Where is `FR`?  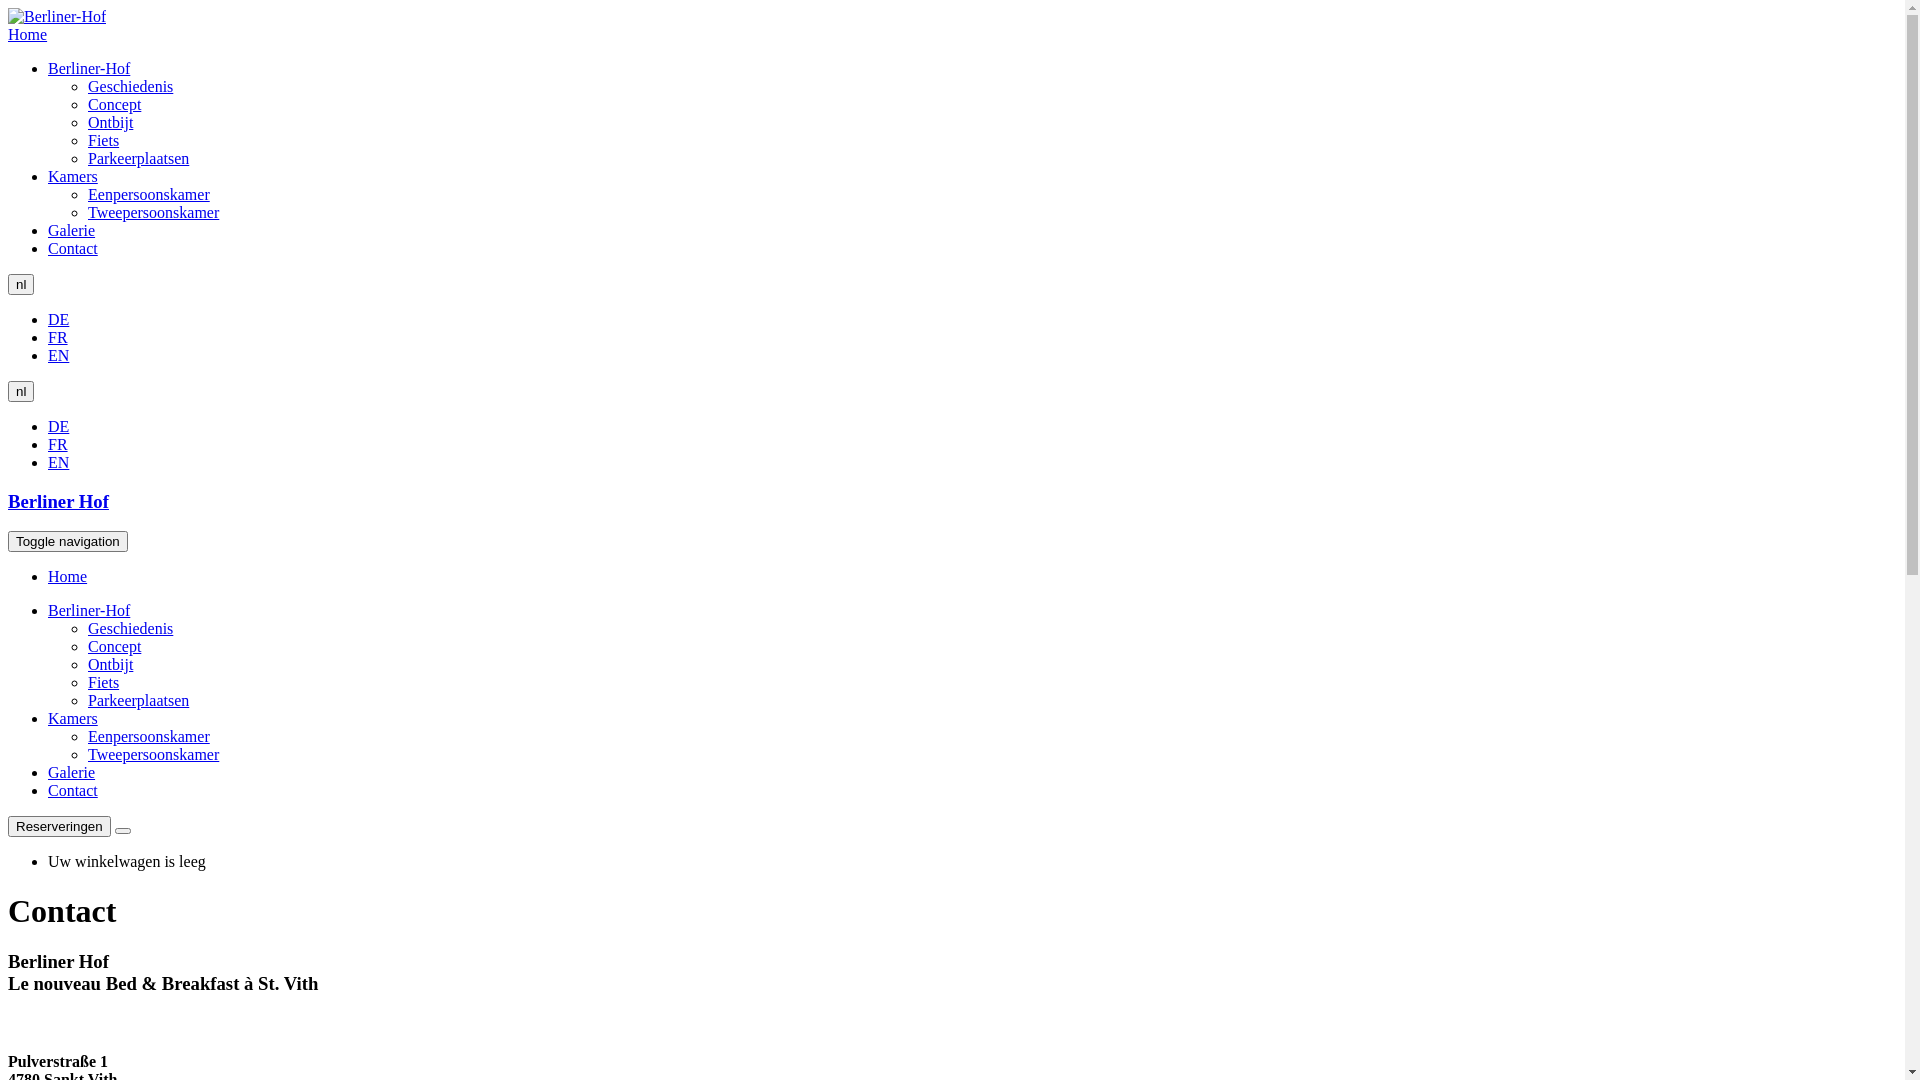 FR is located at coordinates (58, 338).